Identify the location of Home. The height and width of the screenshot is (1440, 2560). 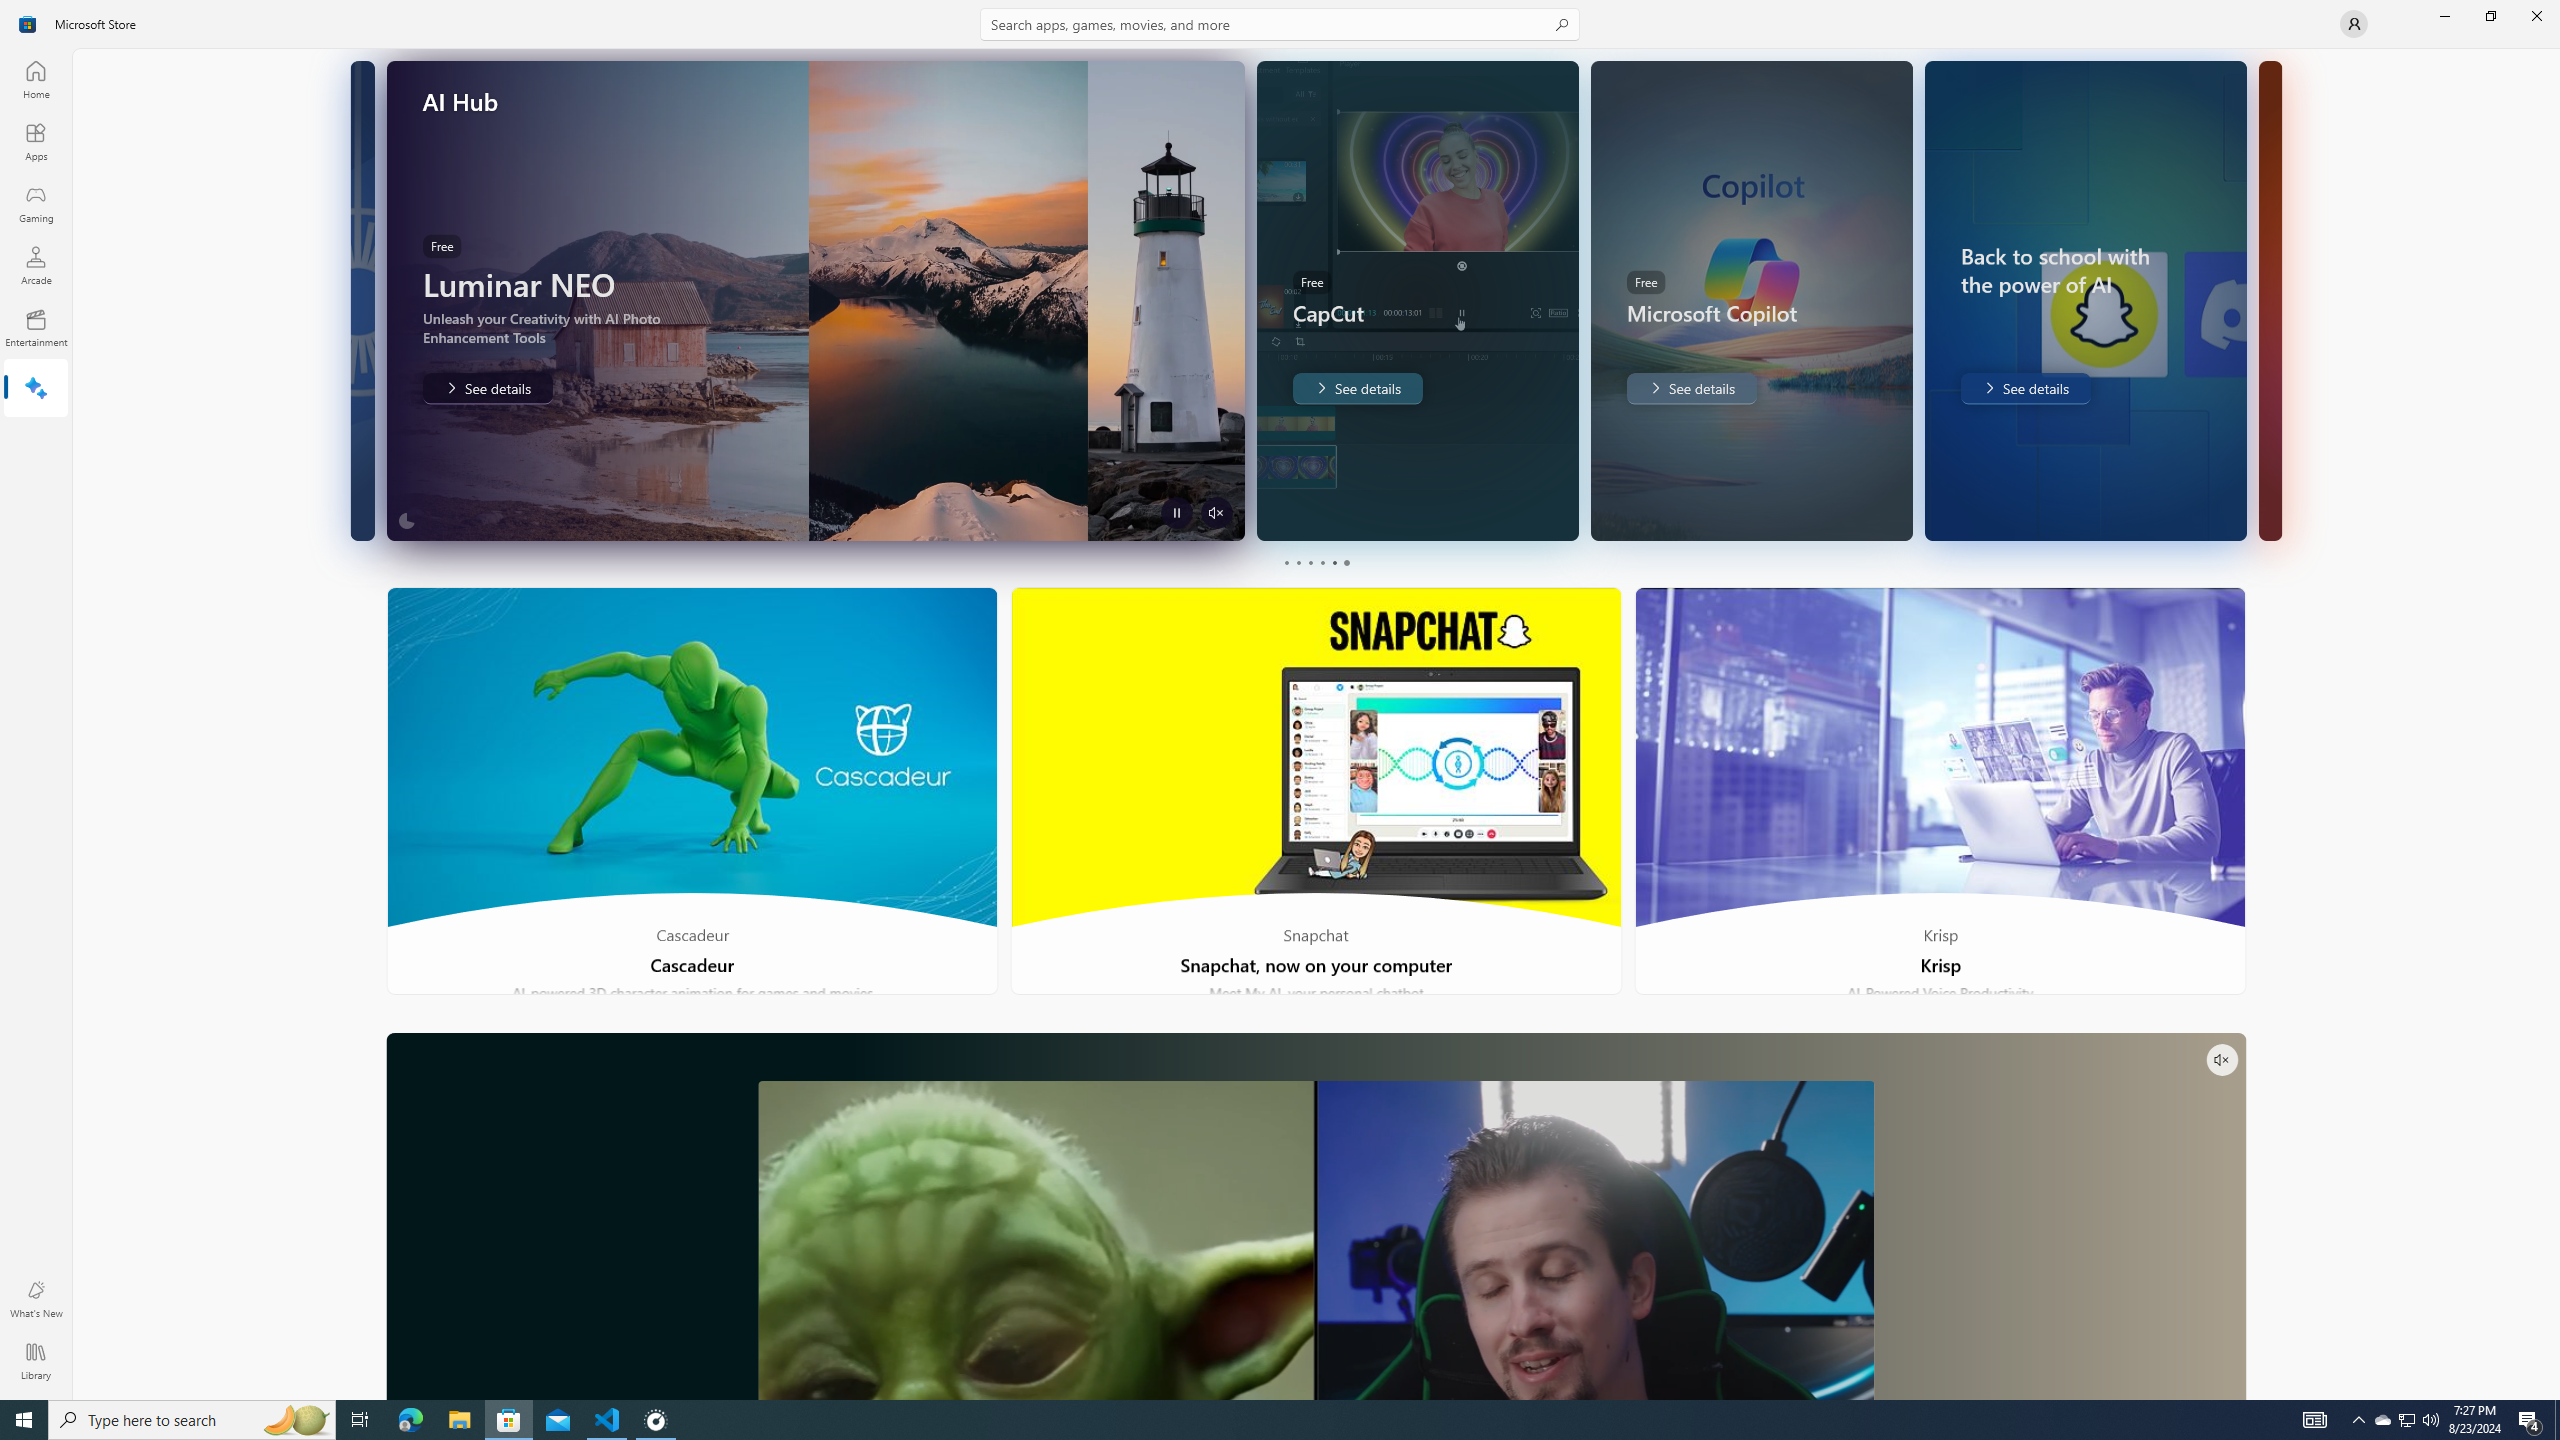
(36, 79).